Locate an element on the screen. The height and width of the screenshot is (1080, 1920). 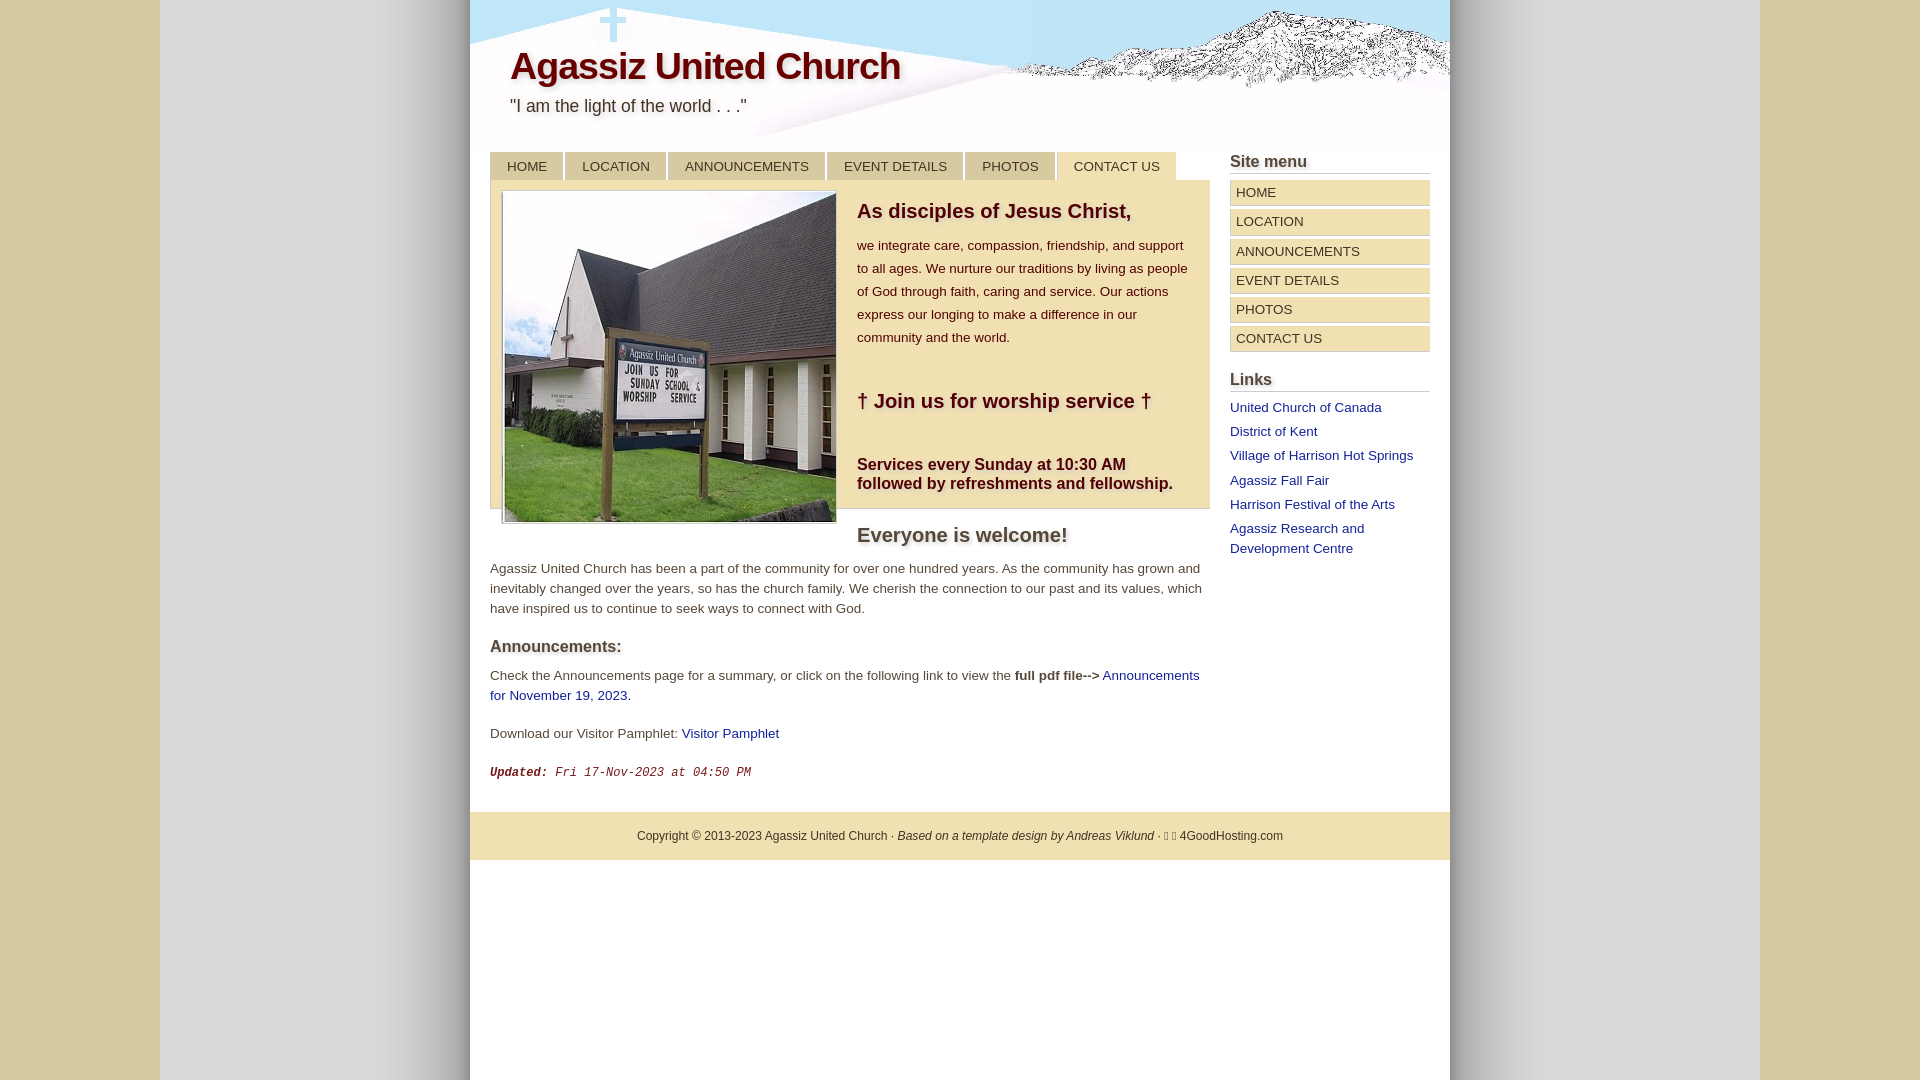
CONTACT US is located at coordinates (1330, 339).